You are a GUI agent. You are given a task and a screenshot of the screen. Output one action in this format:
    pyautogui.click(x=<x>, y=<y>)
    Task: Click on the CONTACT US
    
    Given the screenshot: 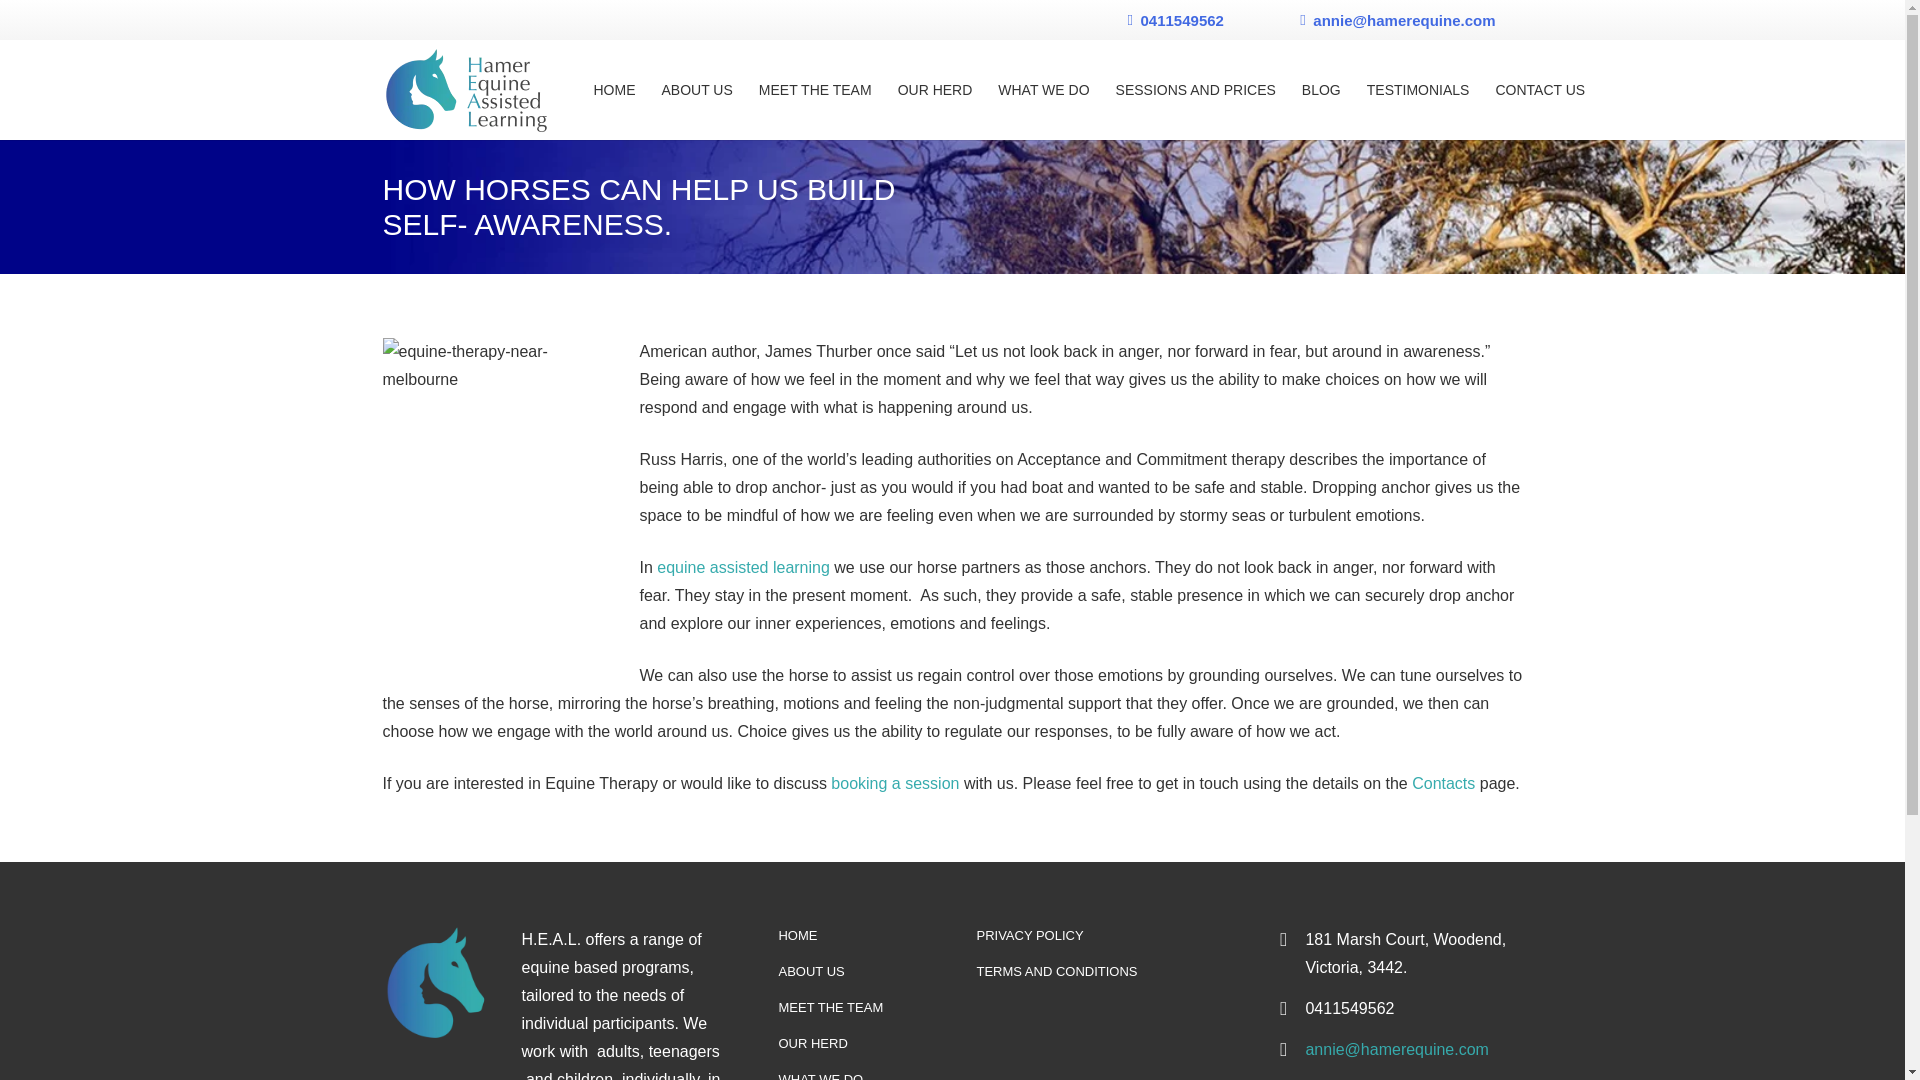 What is the action you would take?
    pyautogui.click(x=1540, y=90)
    